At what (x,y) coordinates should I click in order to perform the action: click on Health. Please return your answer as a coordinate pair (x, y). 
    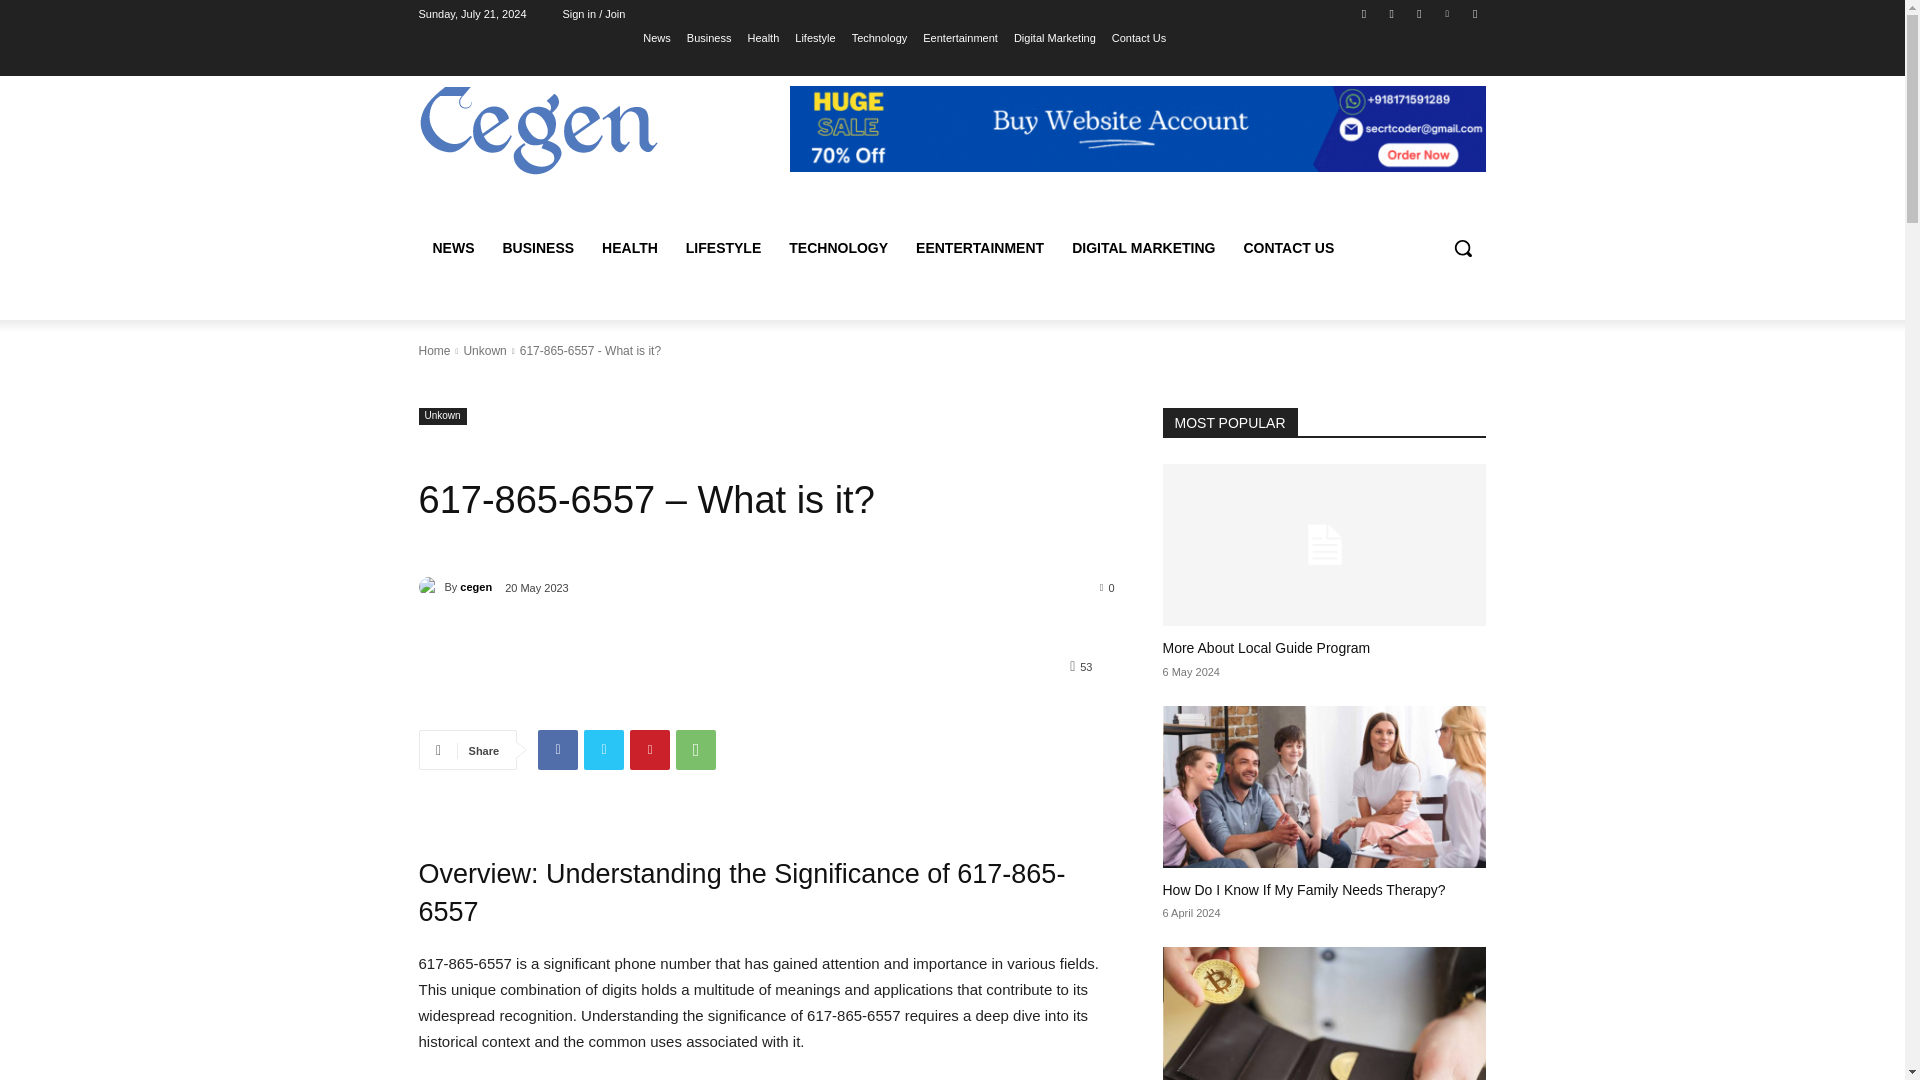
    Looking at the image, I should click on (762, 37).